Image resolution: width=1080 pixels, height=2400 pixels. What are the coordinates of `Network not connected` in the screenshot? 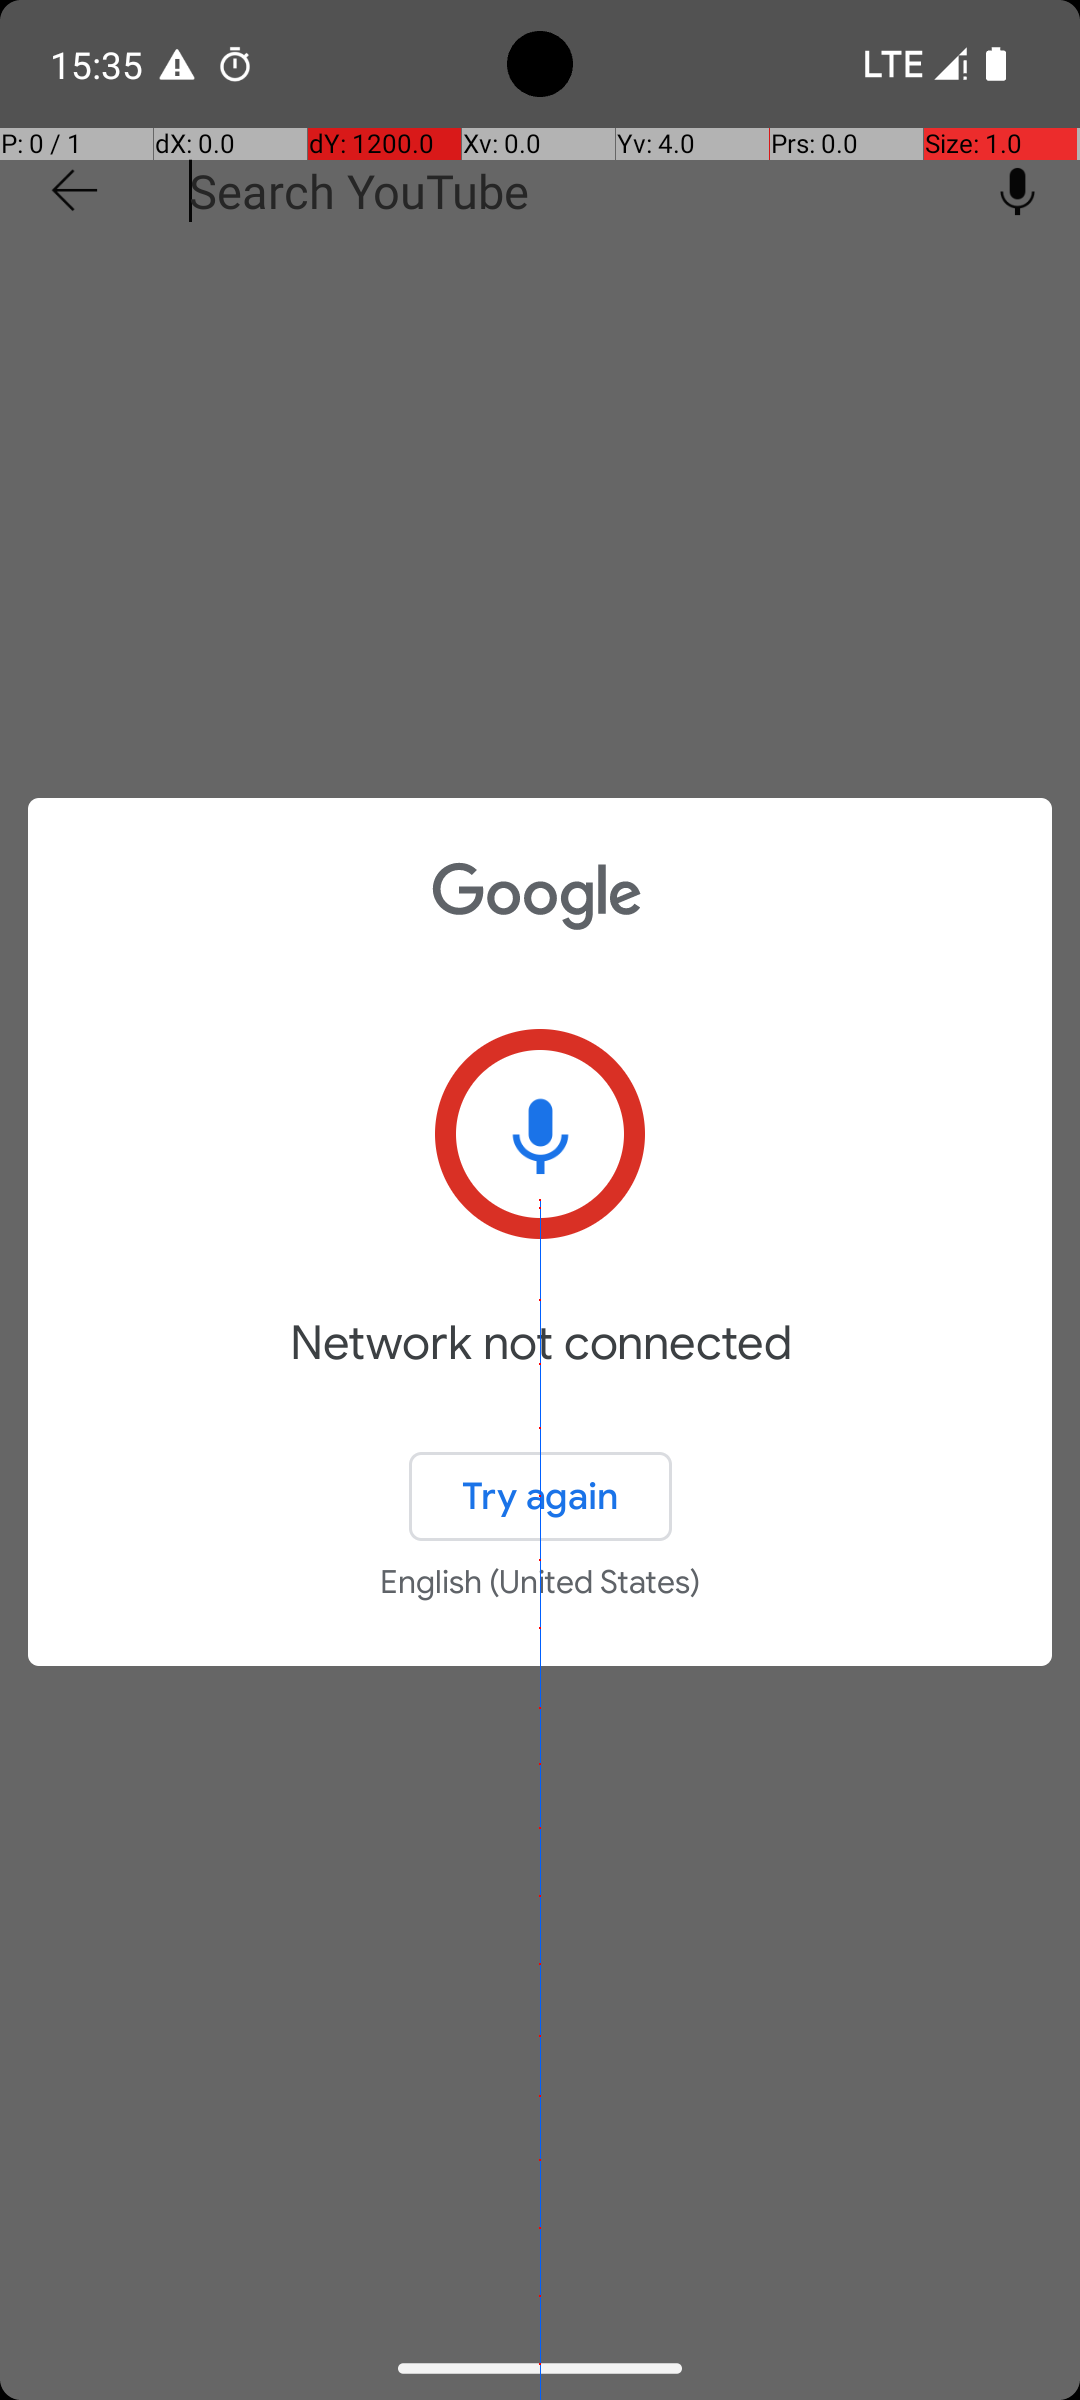 It's located at (540, 1372).